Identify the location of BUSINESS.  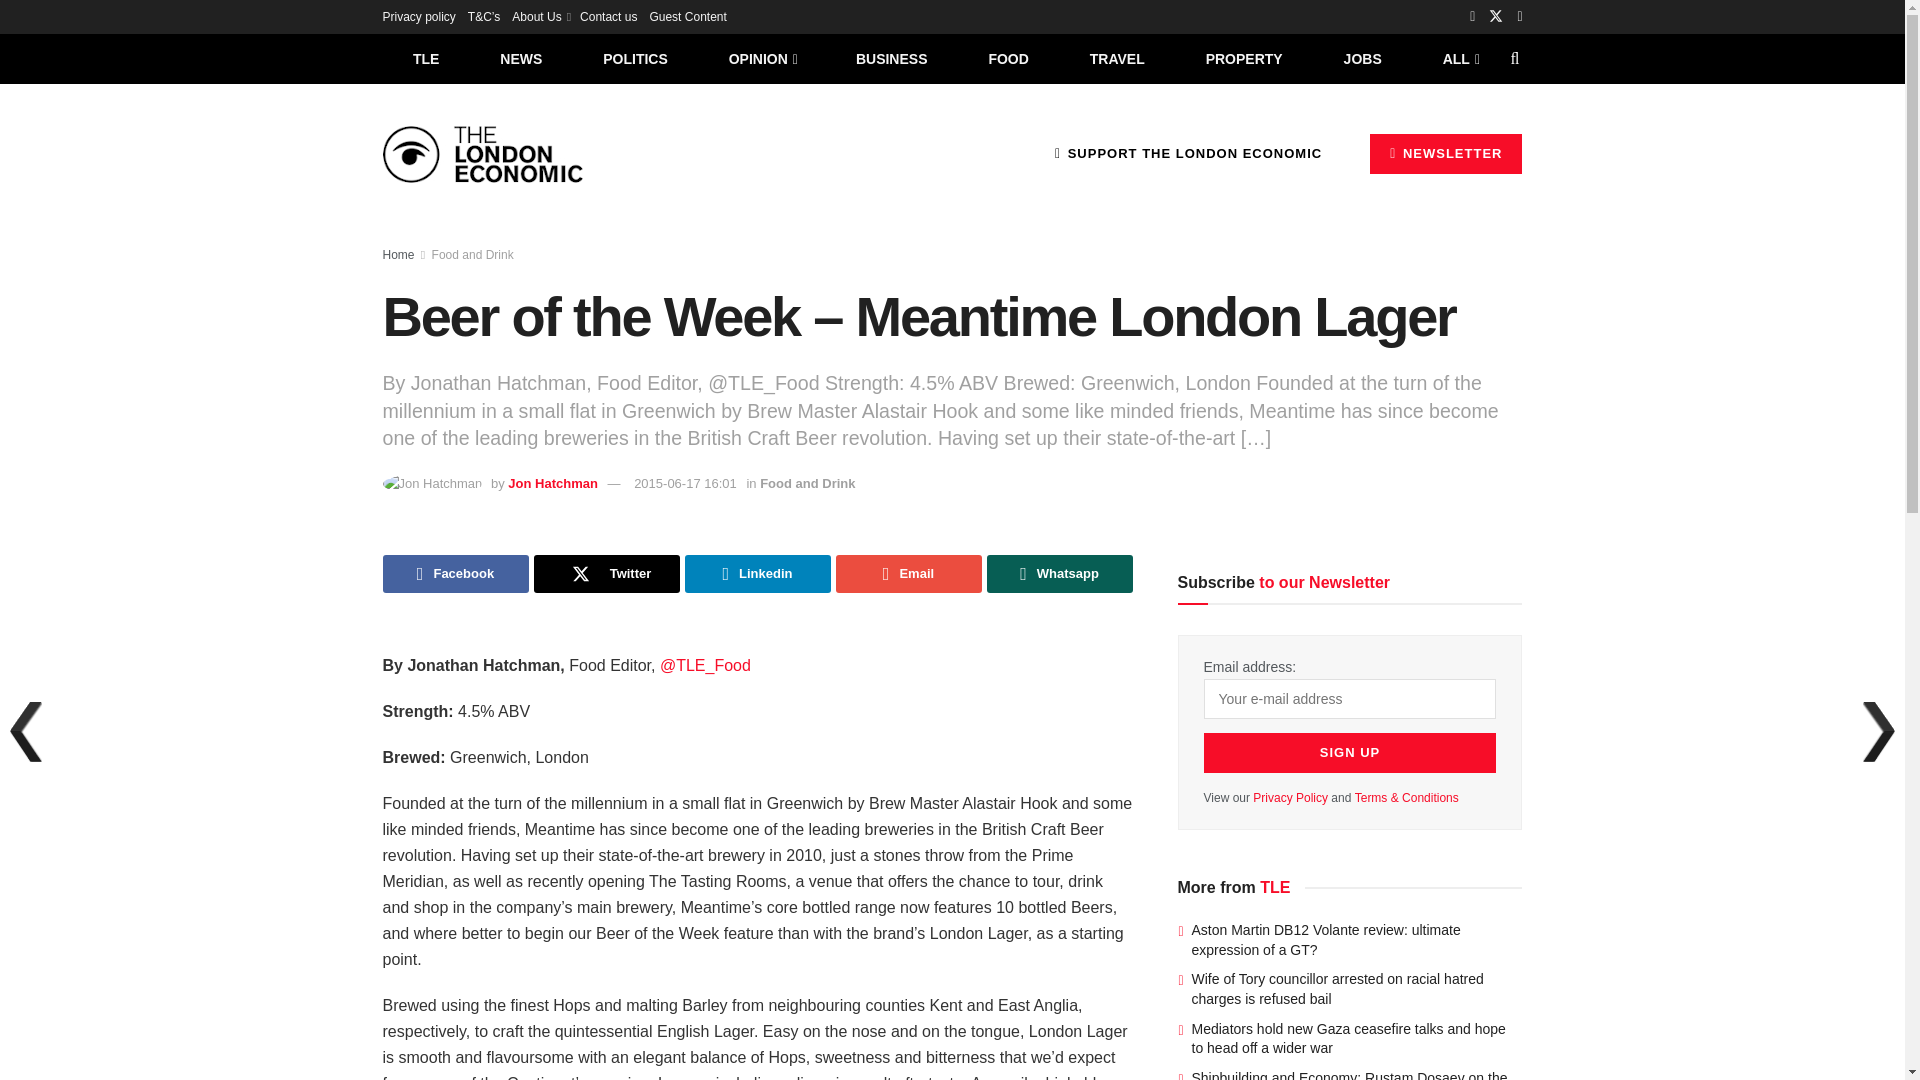
(892, 58).